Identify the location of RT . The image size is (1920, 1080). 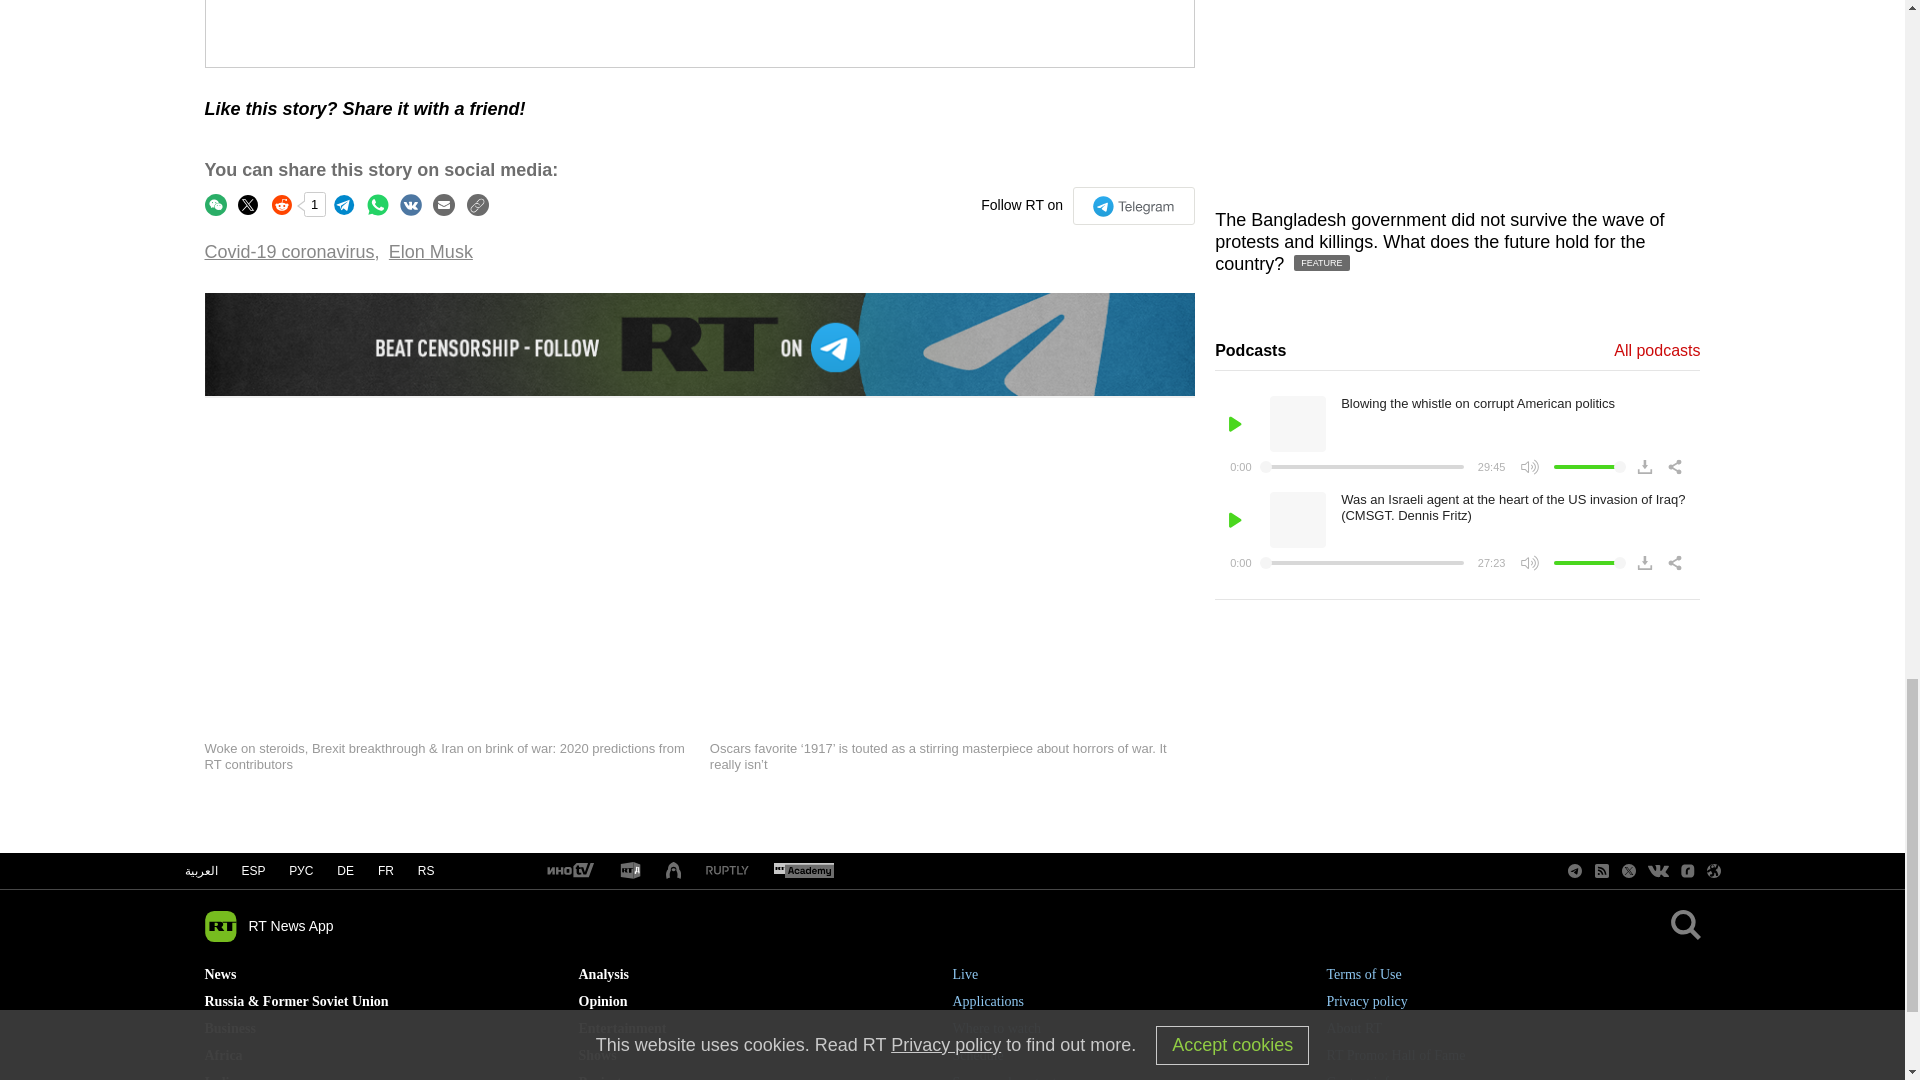
(569, 871).